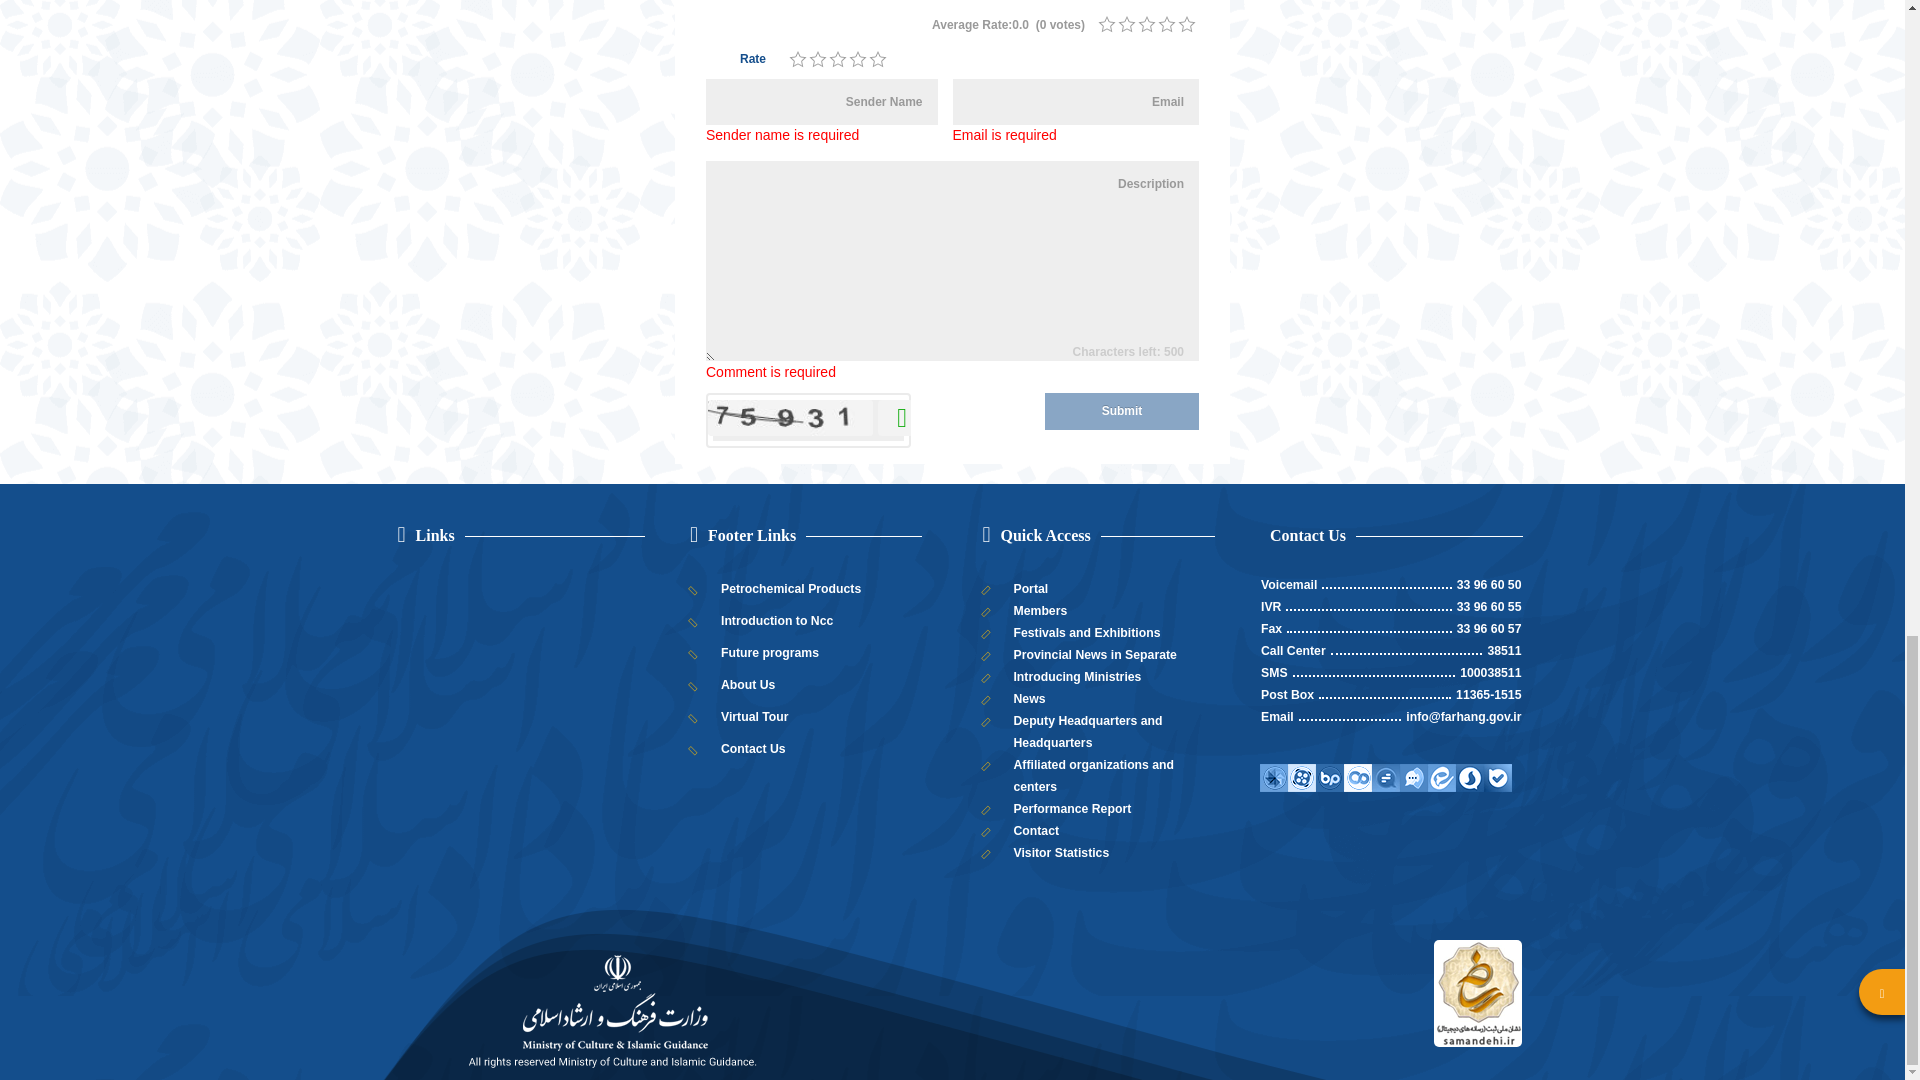 Image resolution: width=1920 pixels, height=1080 pixels. Describe the element at coordinates (1126, 24) in the screenshot. I see `0` at that location.